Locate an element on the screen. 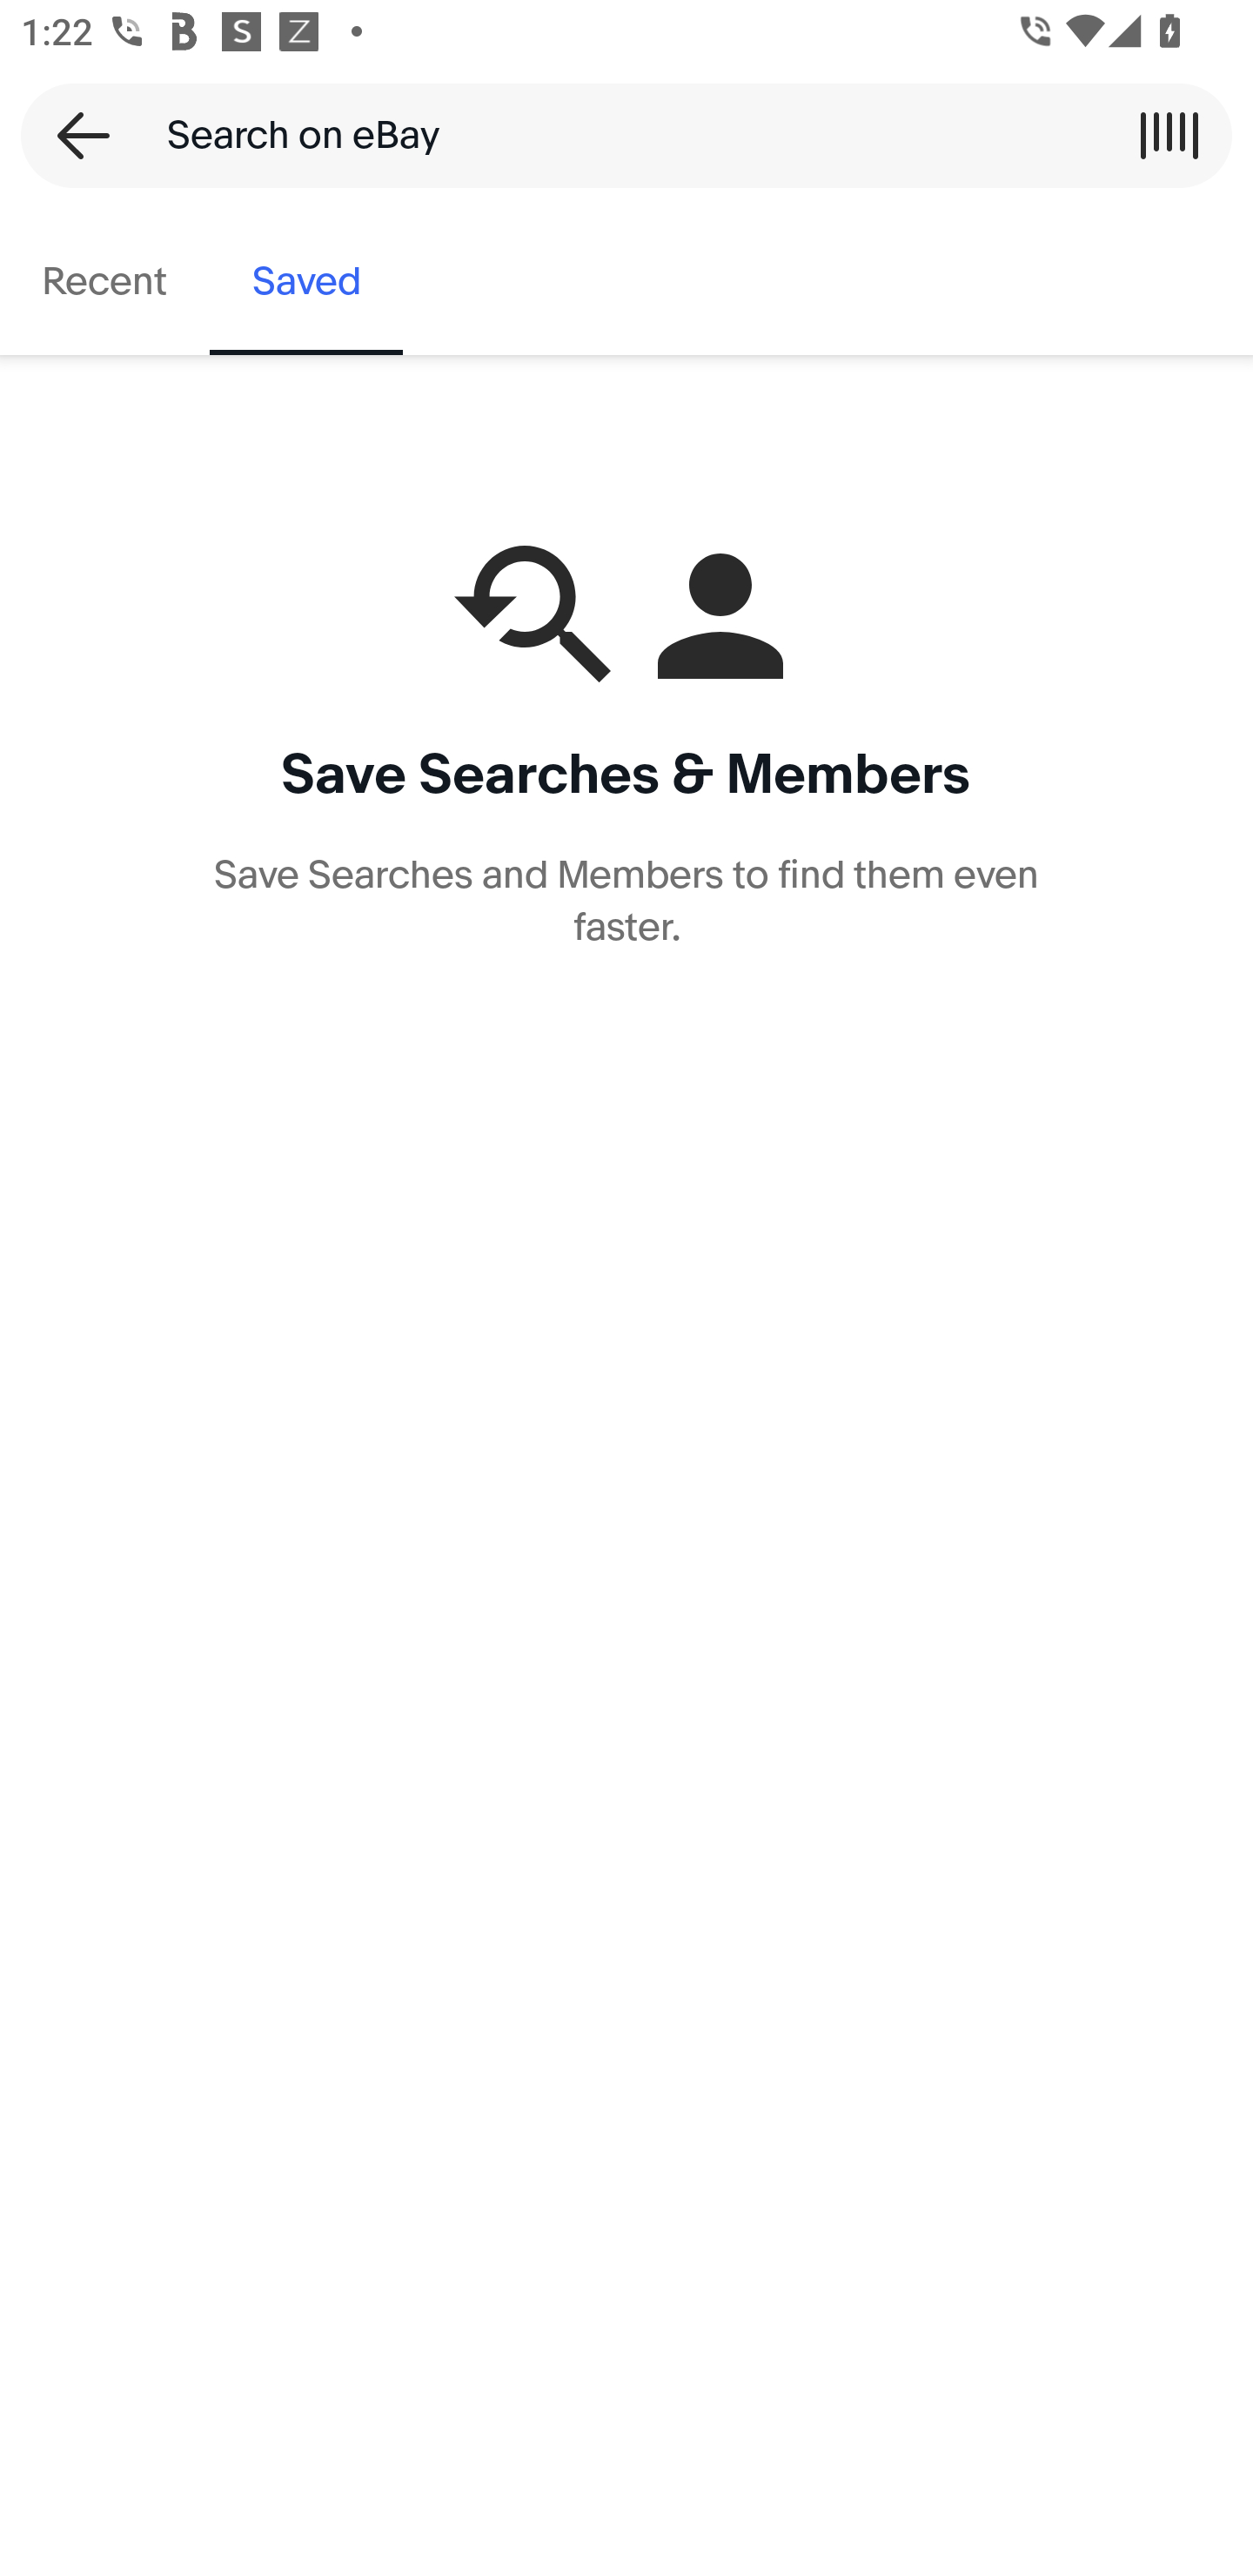 The height and width of the screenshot is (2576, 1253). Recent, tab 1 of 2 Recent is located at coordinates (104, 282).